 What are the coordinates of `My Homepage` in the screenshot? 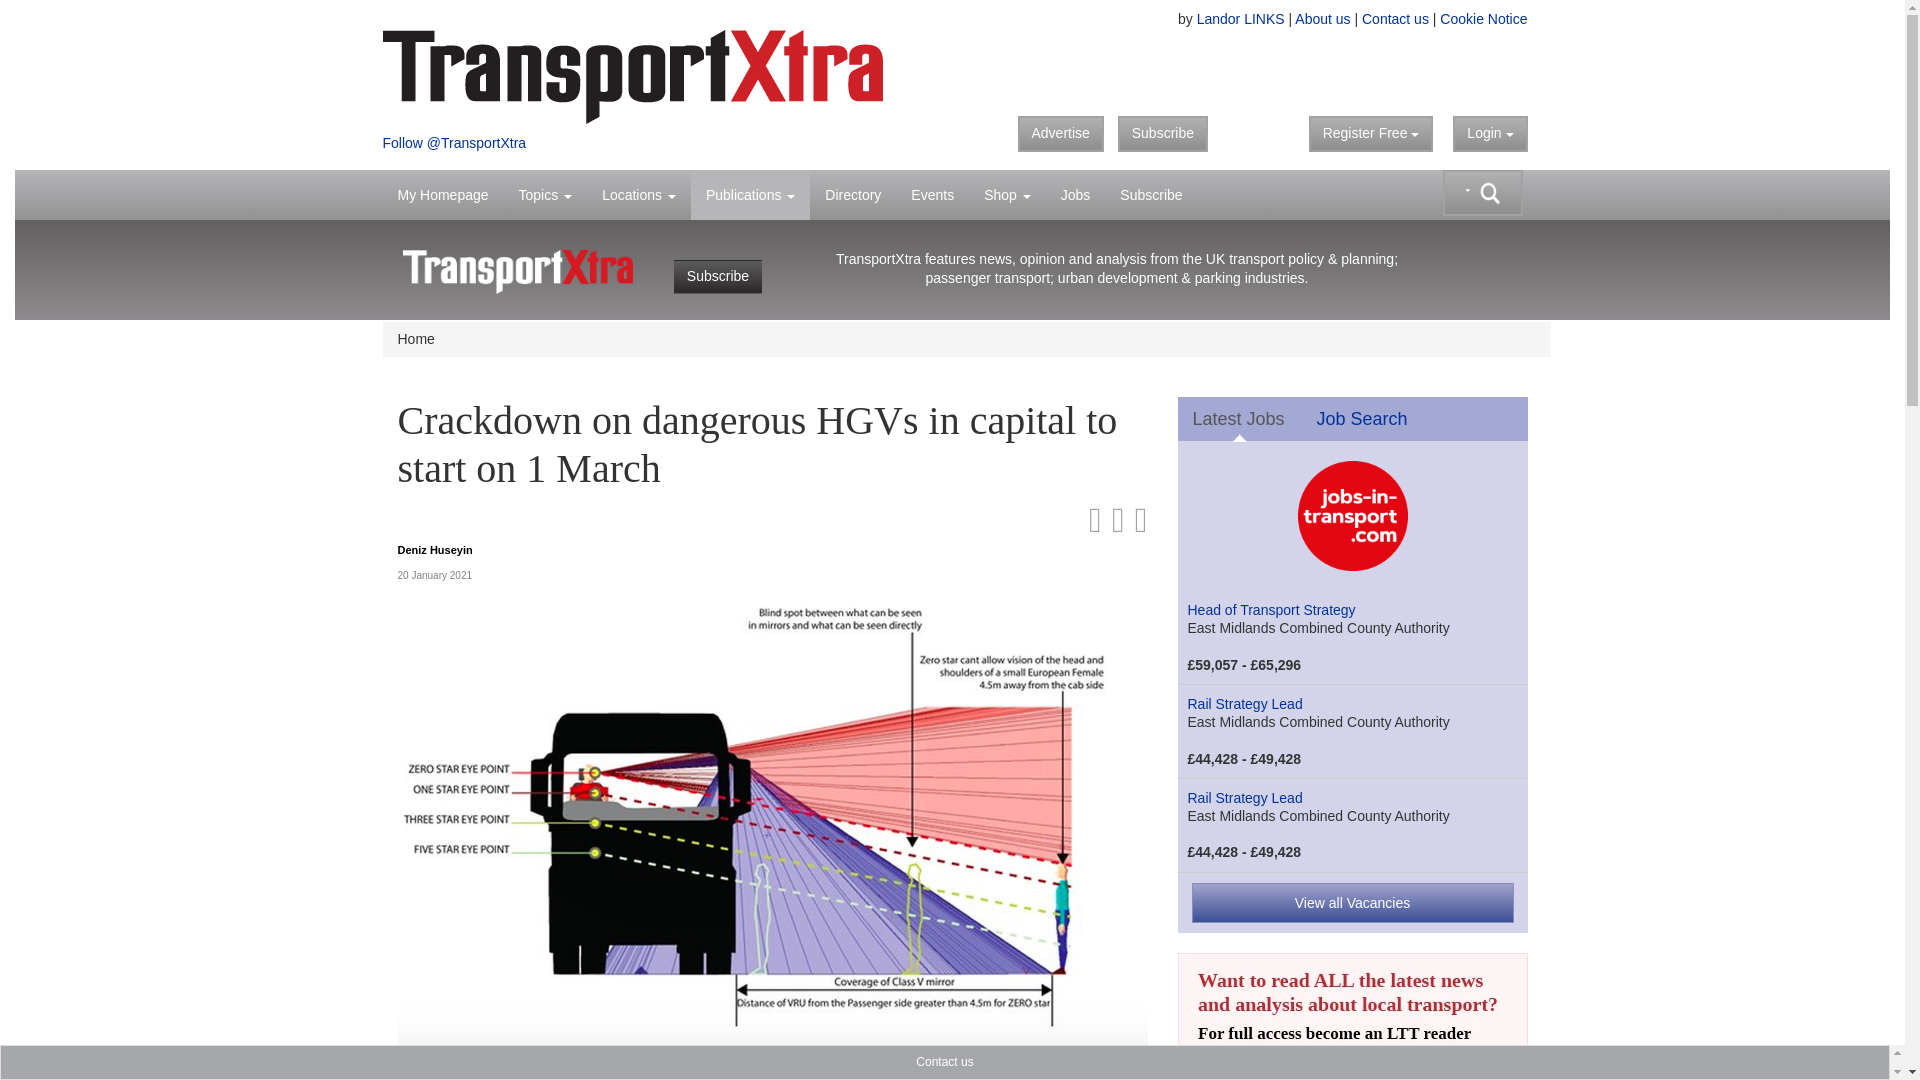 It's located at (442, 194).